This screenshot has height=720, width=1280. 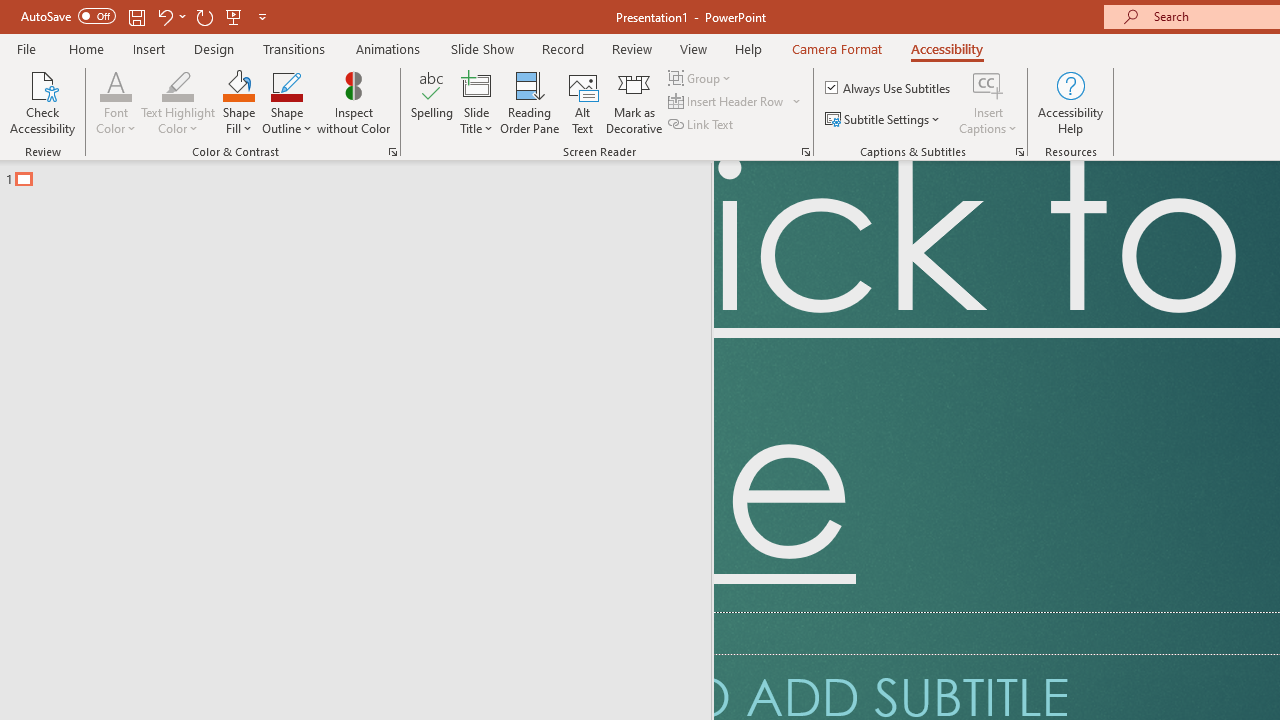 I want to click on Slide Show, so click(x=482, y=48).